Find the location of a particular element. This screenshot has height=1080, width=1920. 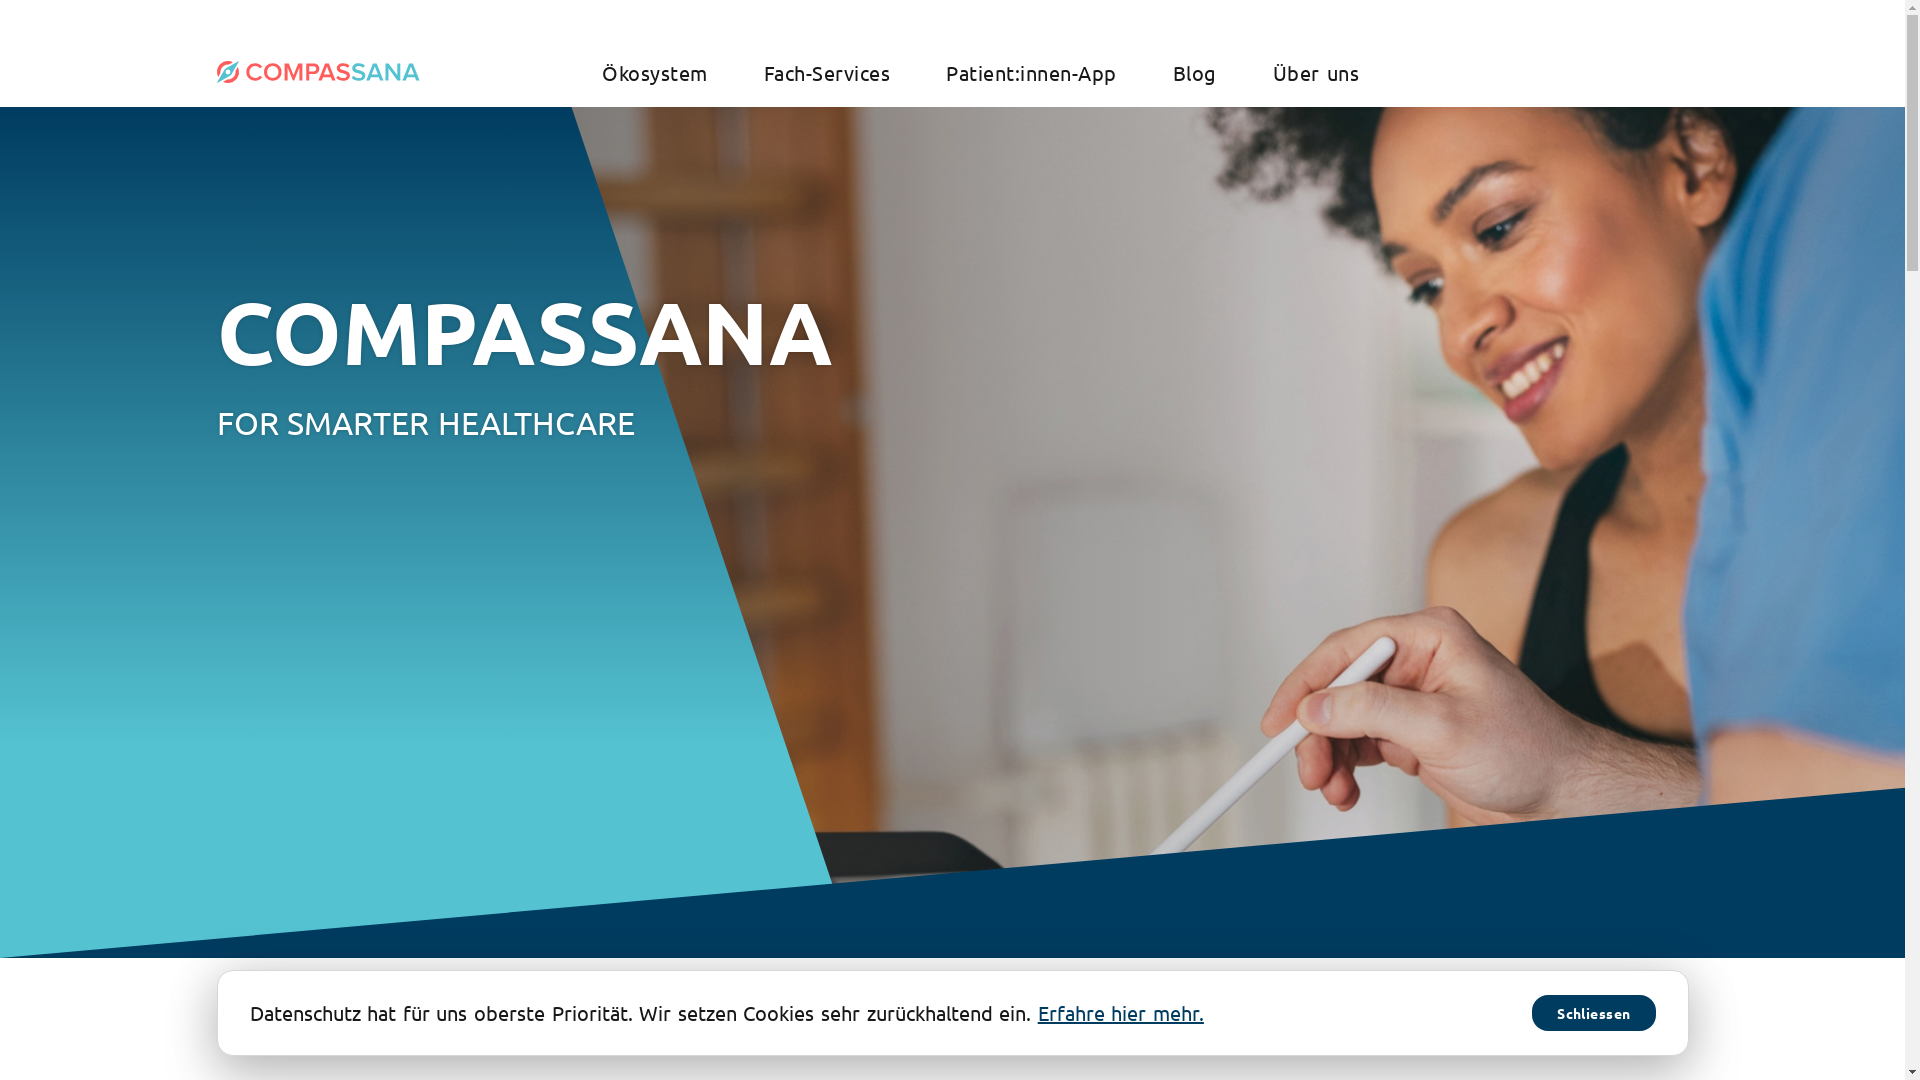

Patient:innen-App is located at coordinates (1032, 73).